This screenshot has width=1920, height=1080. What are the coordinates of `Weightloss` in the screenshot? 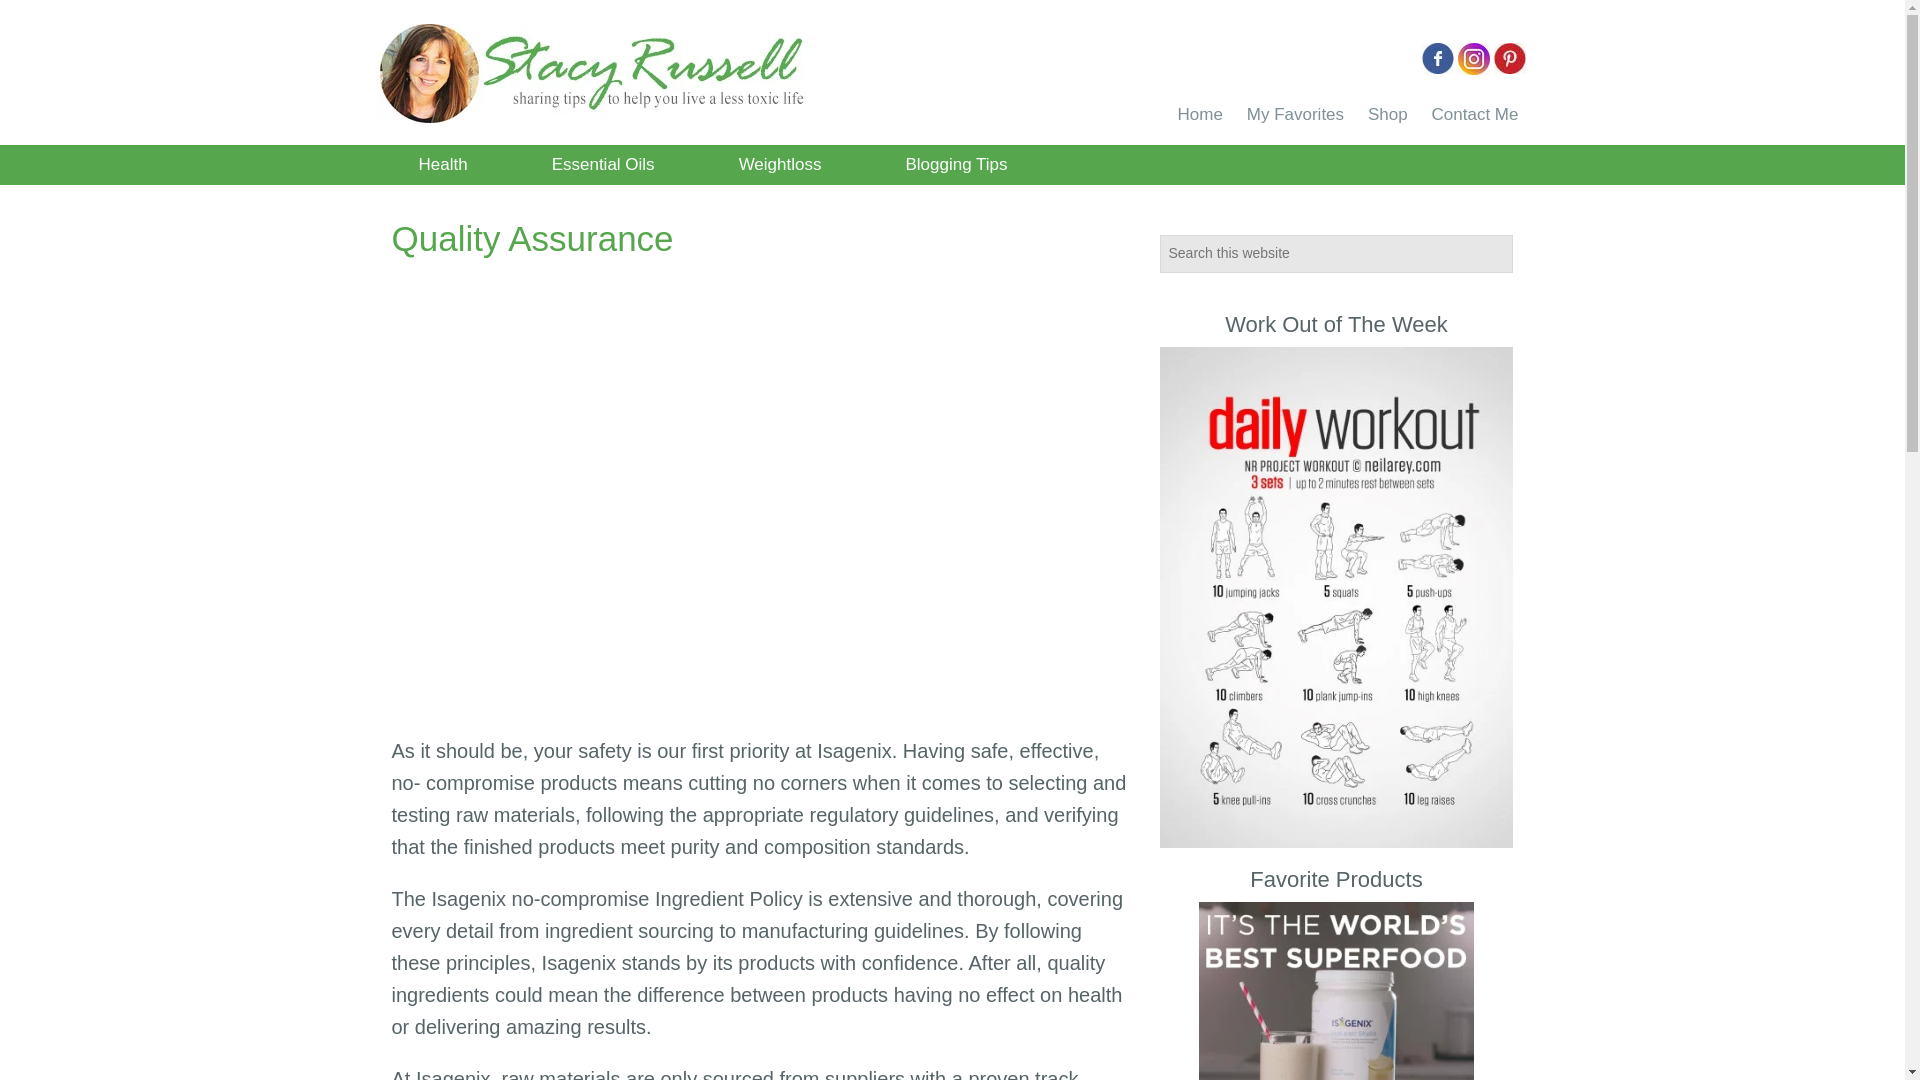 It's located at (780, 164).